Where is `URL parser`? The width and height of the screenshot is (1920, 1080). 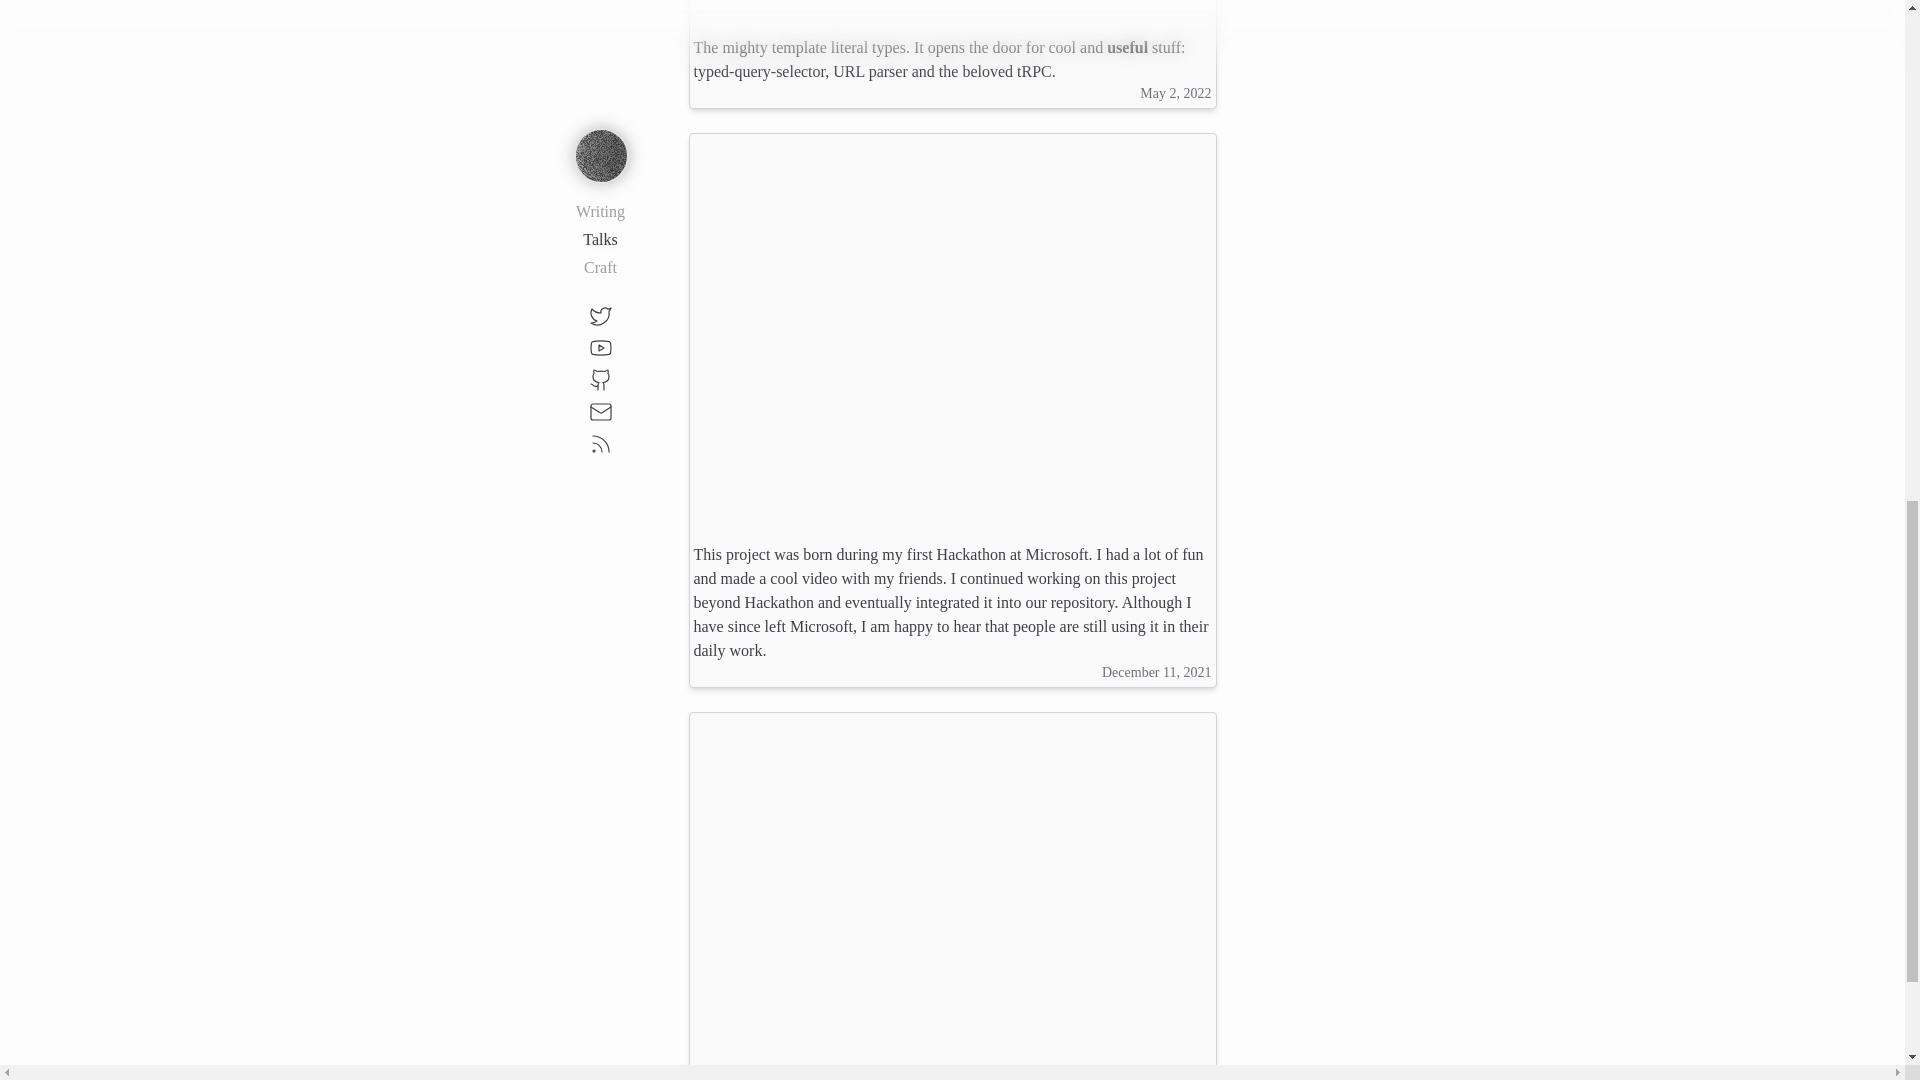 URL parser is located at coordinates (870, 70).